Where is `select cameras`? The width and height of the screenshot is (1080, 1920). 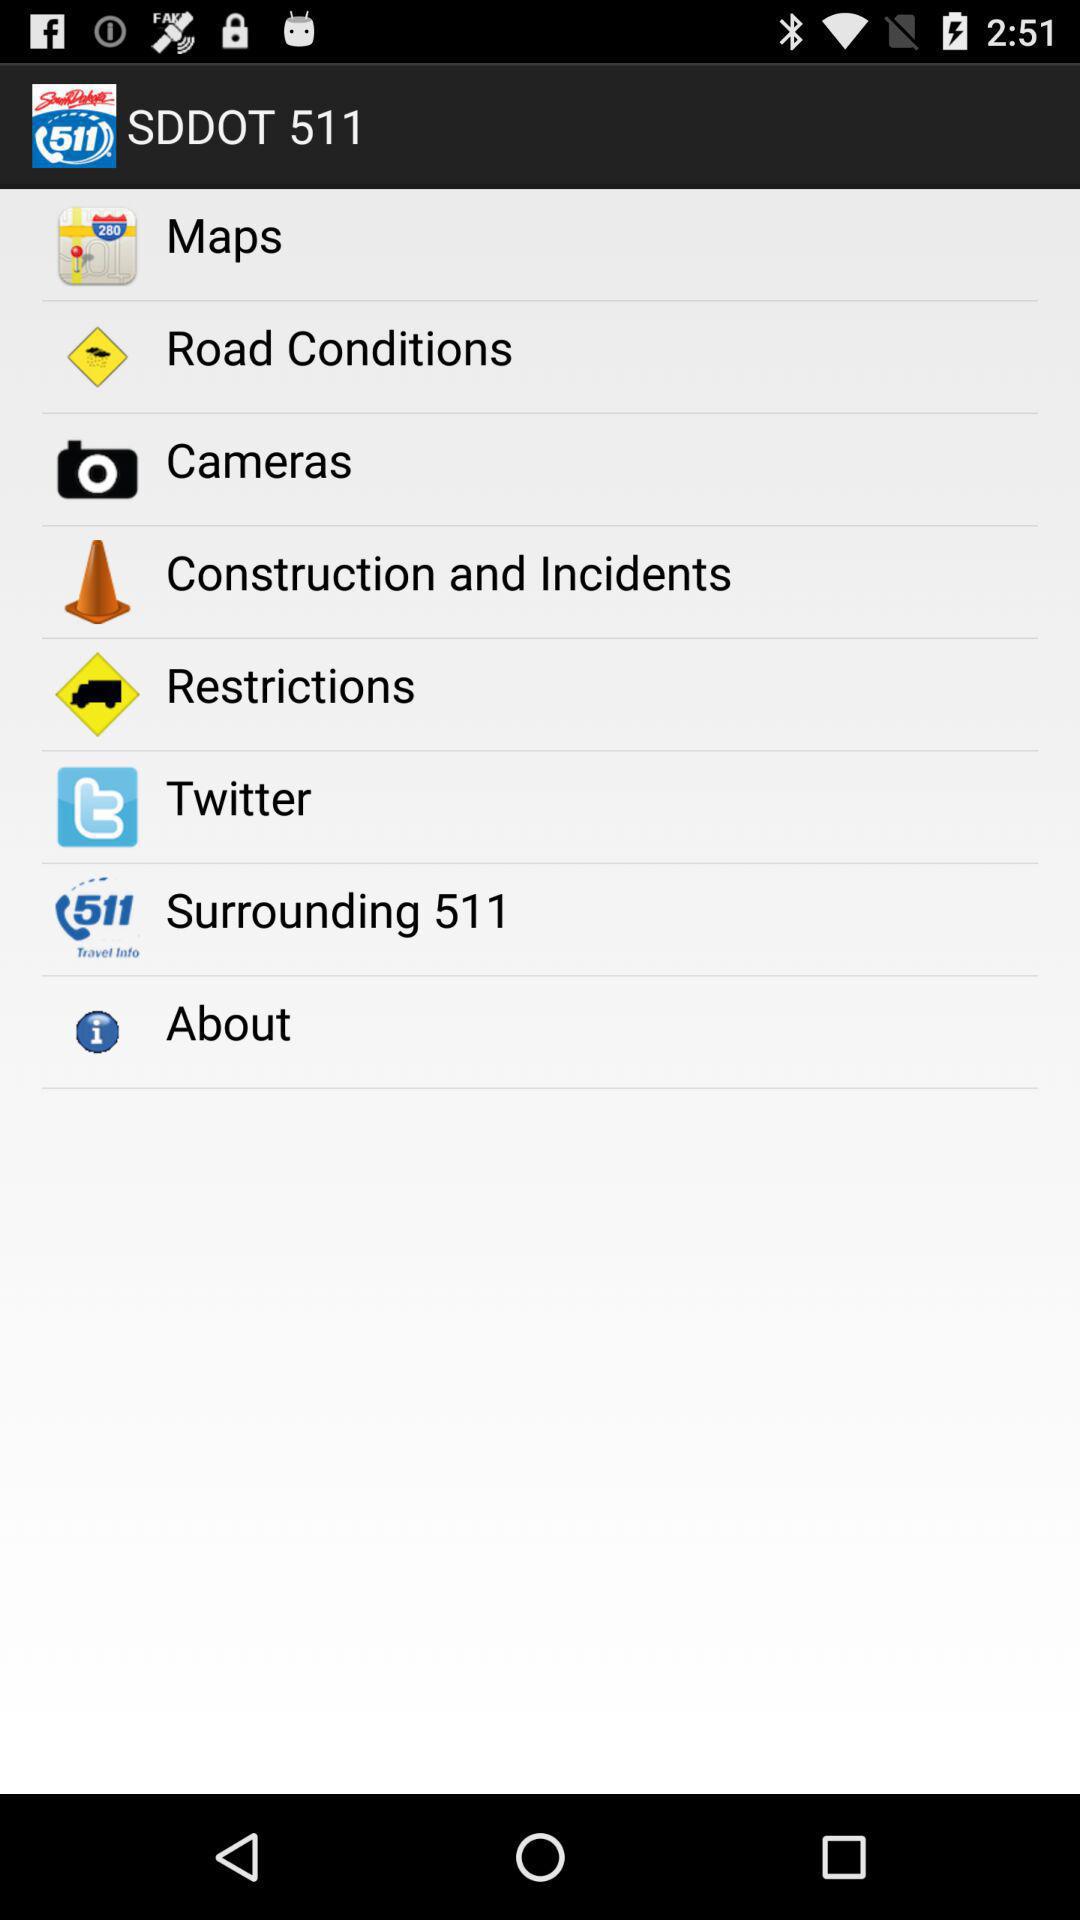 select cameras is located at coordinates (258, 459).